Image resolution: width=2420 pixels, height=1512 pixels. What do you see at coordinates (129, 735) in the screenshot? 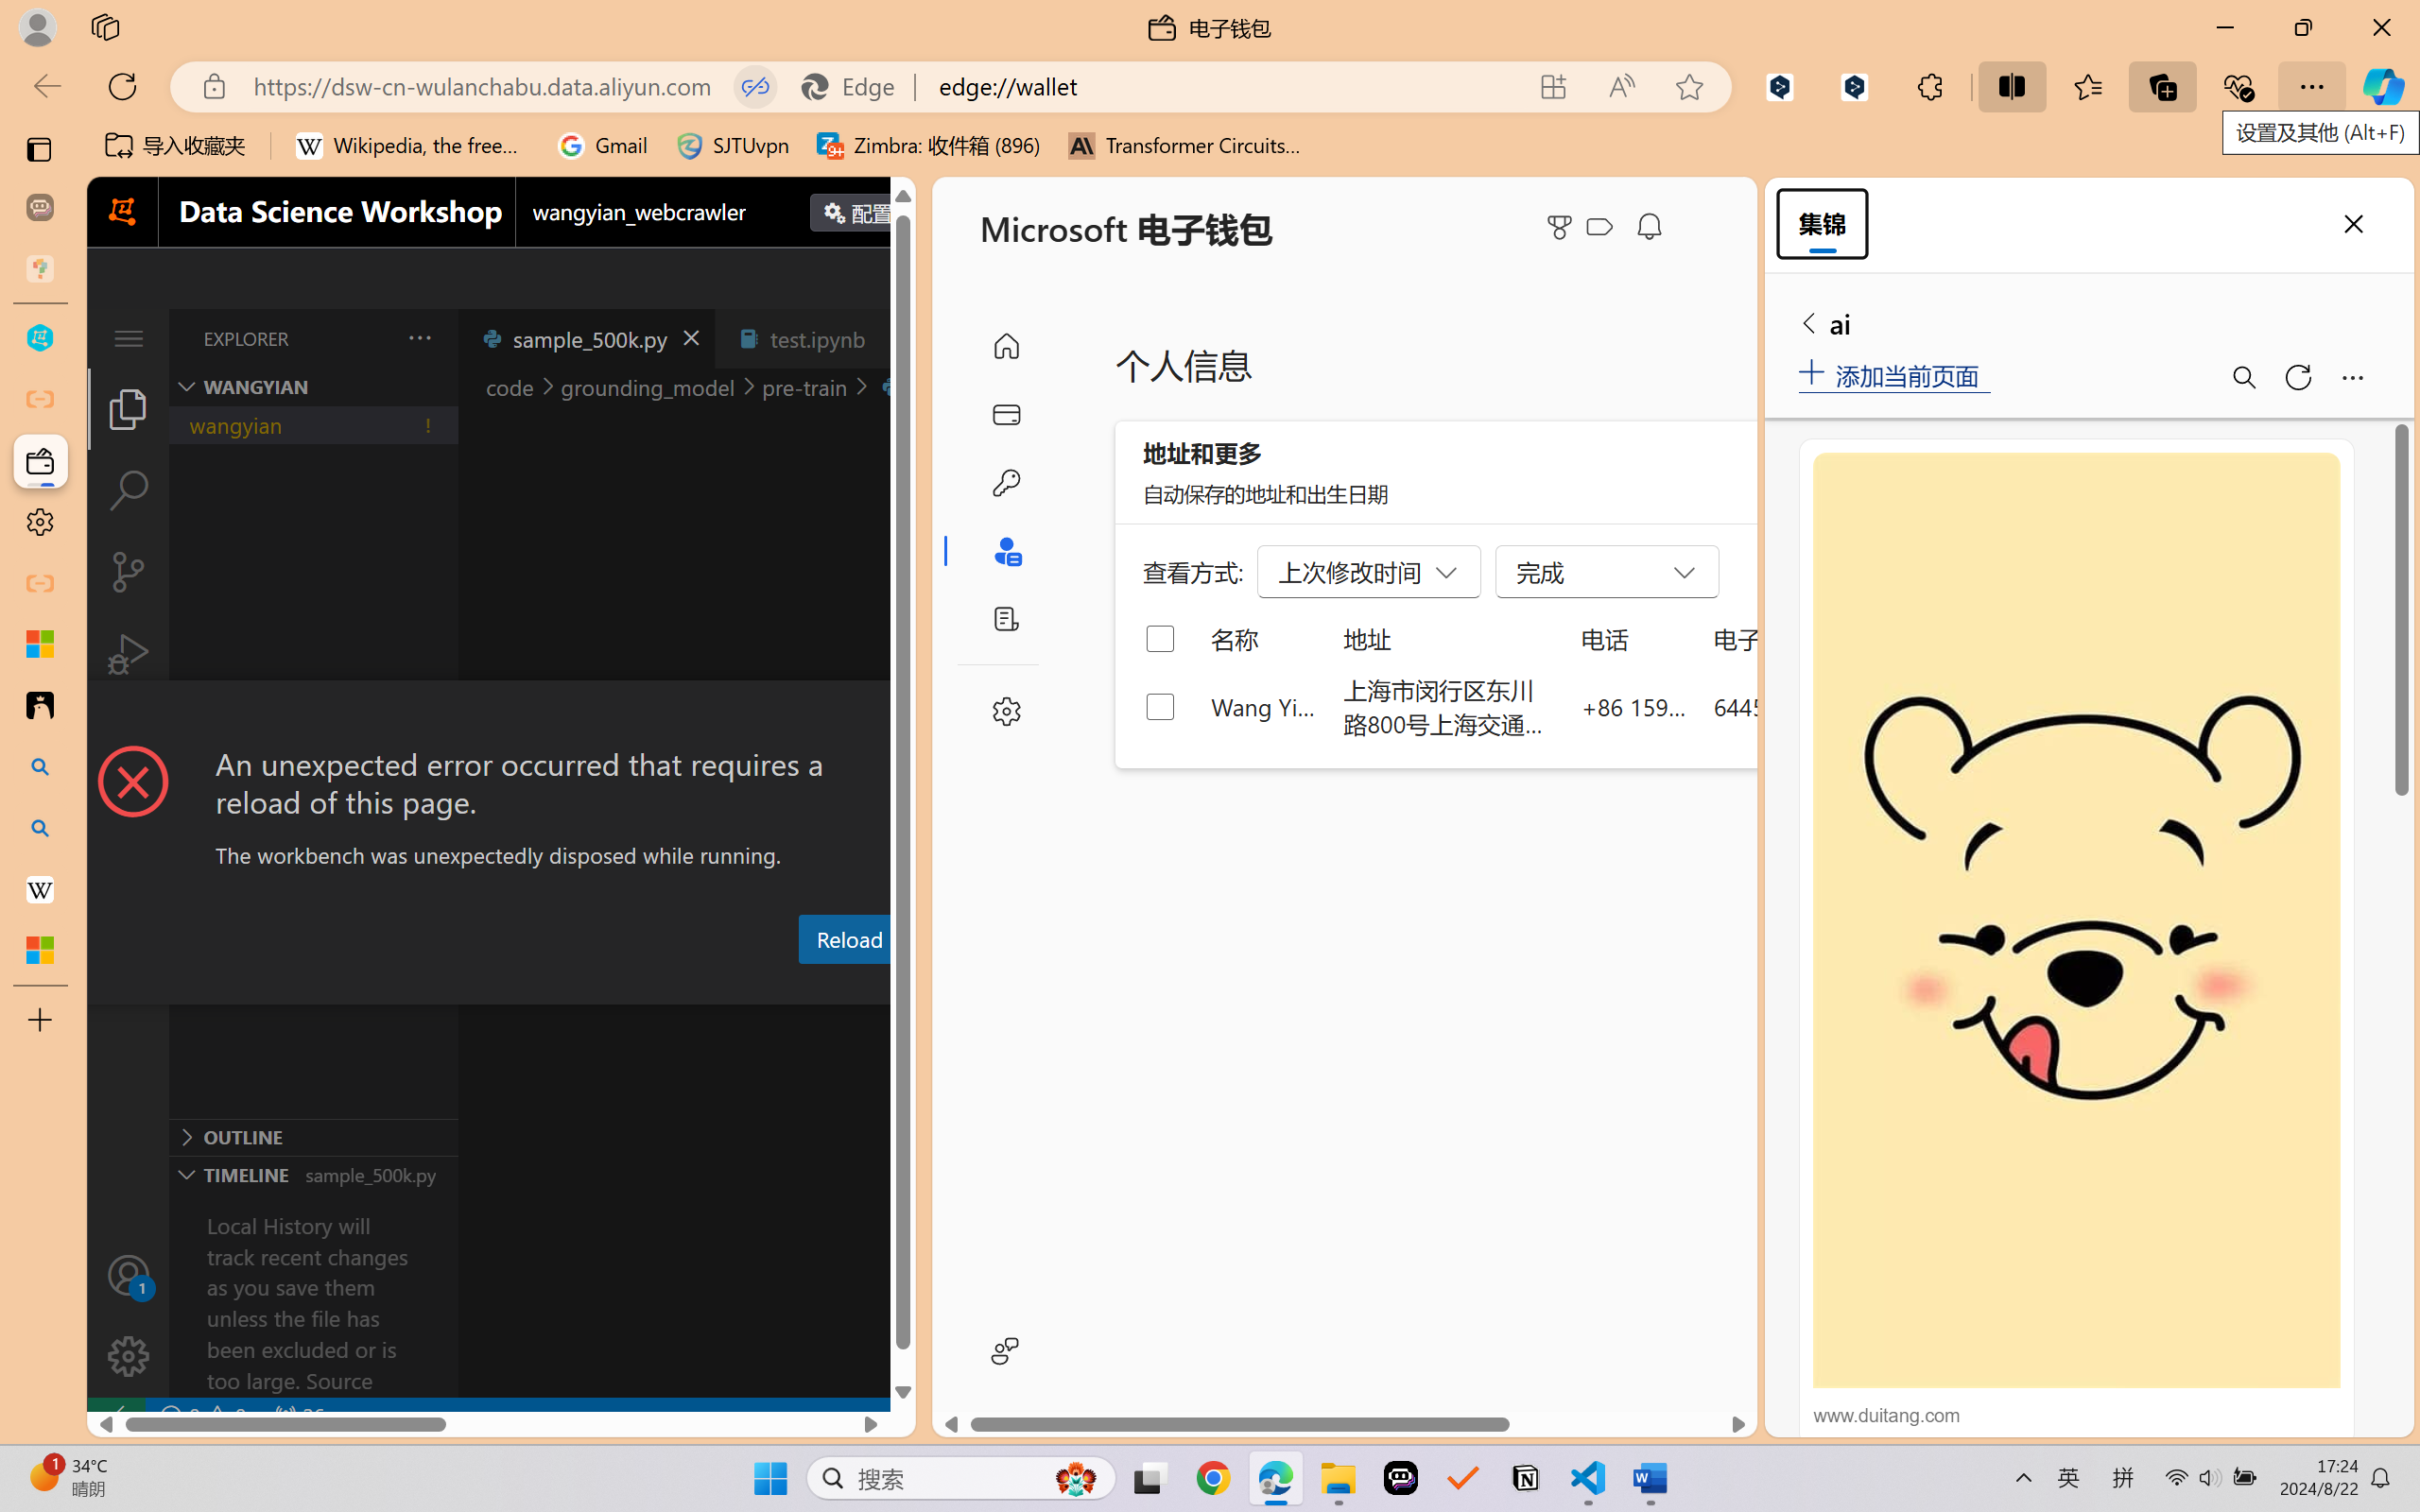
I see `Extensions (Ctrl+Shift+X)` at bounding box center [129, 735].